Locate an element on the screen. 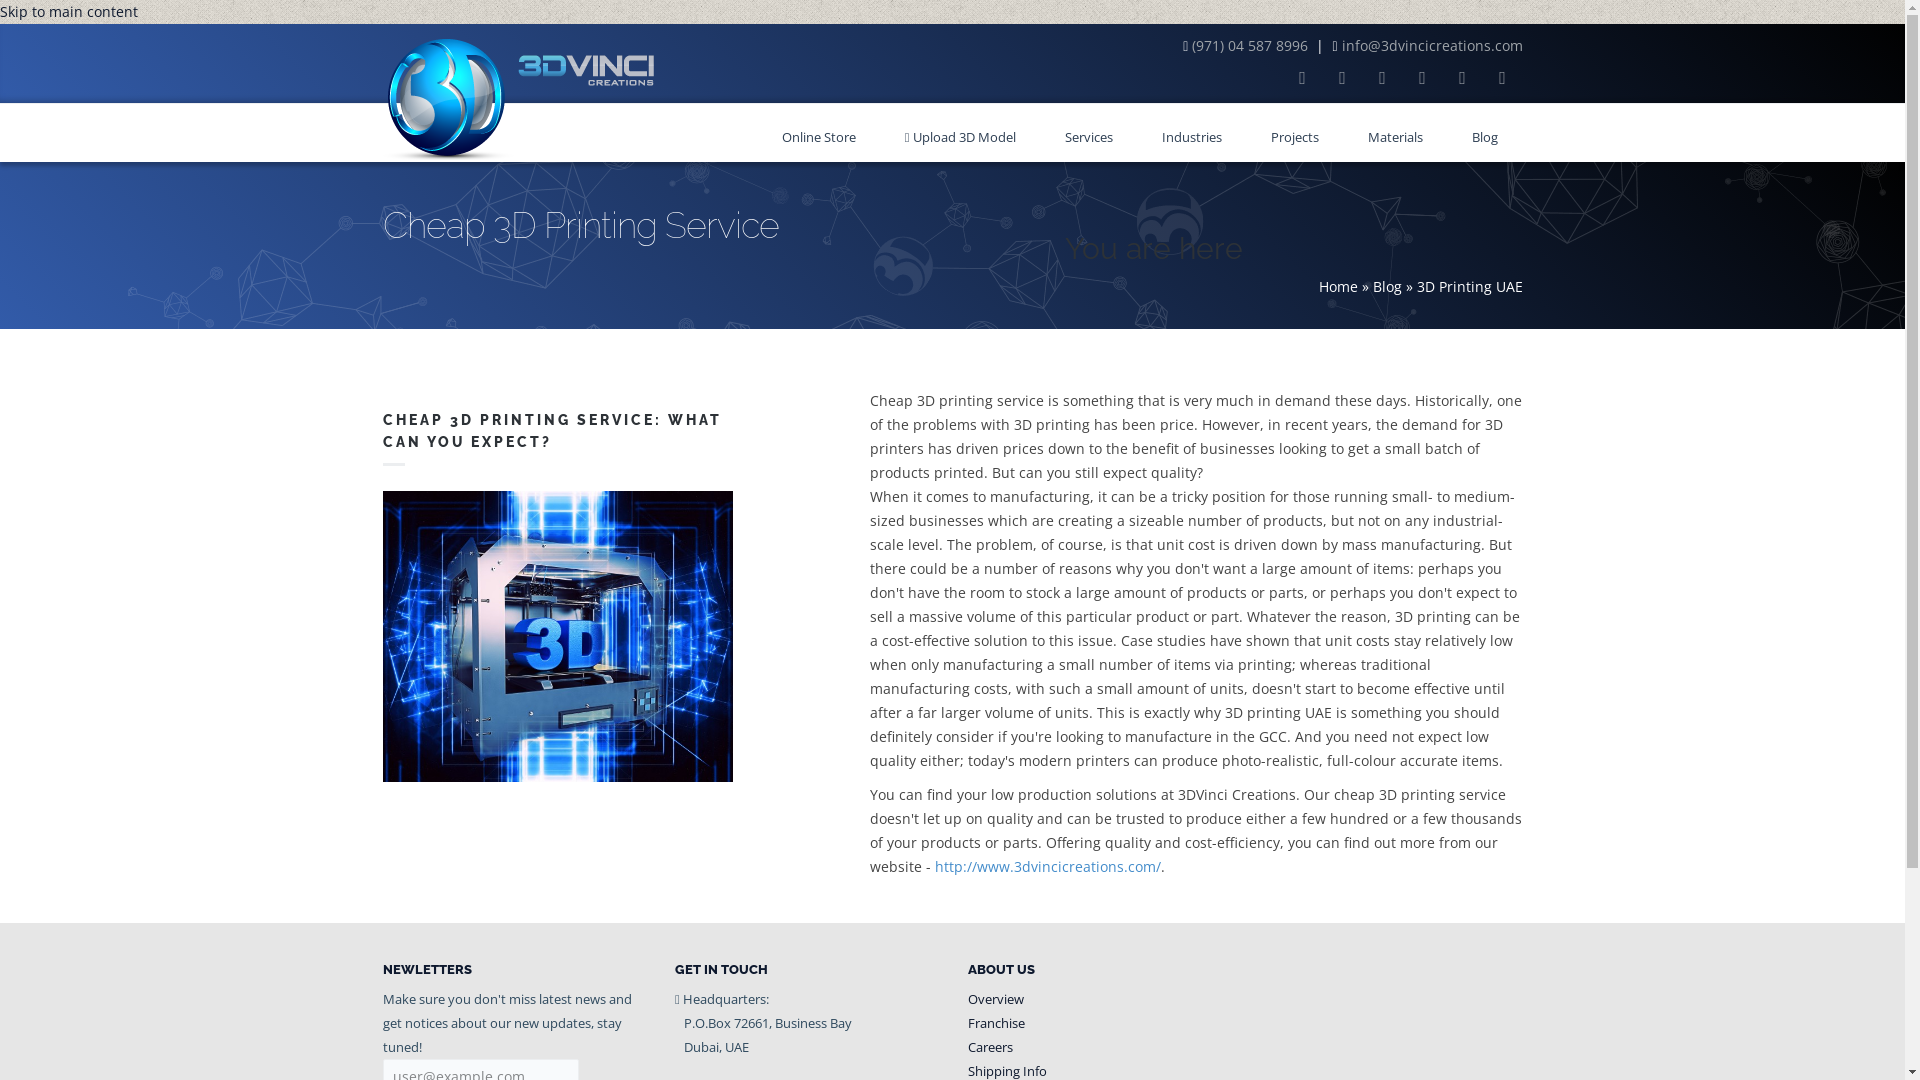 This screenshot has width=1920, height=1080. Home is located at coordinates (1338, 286).